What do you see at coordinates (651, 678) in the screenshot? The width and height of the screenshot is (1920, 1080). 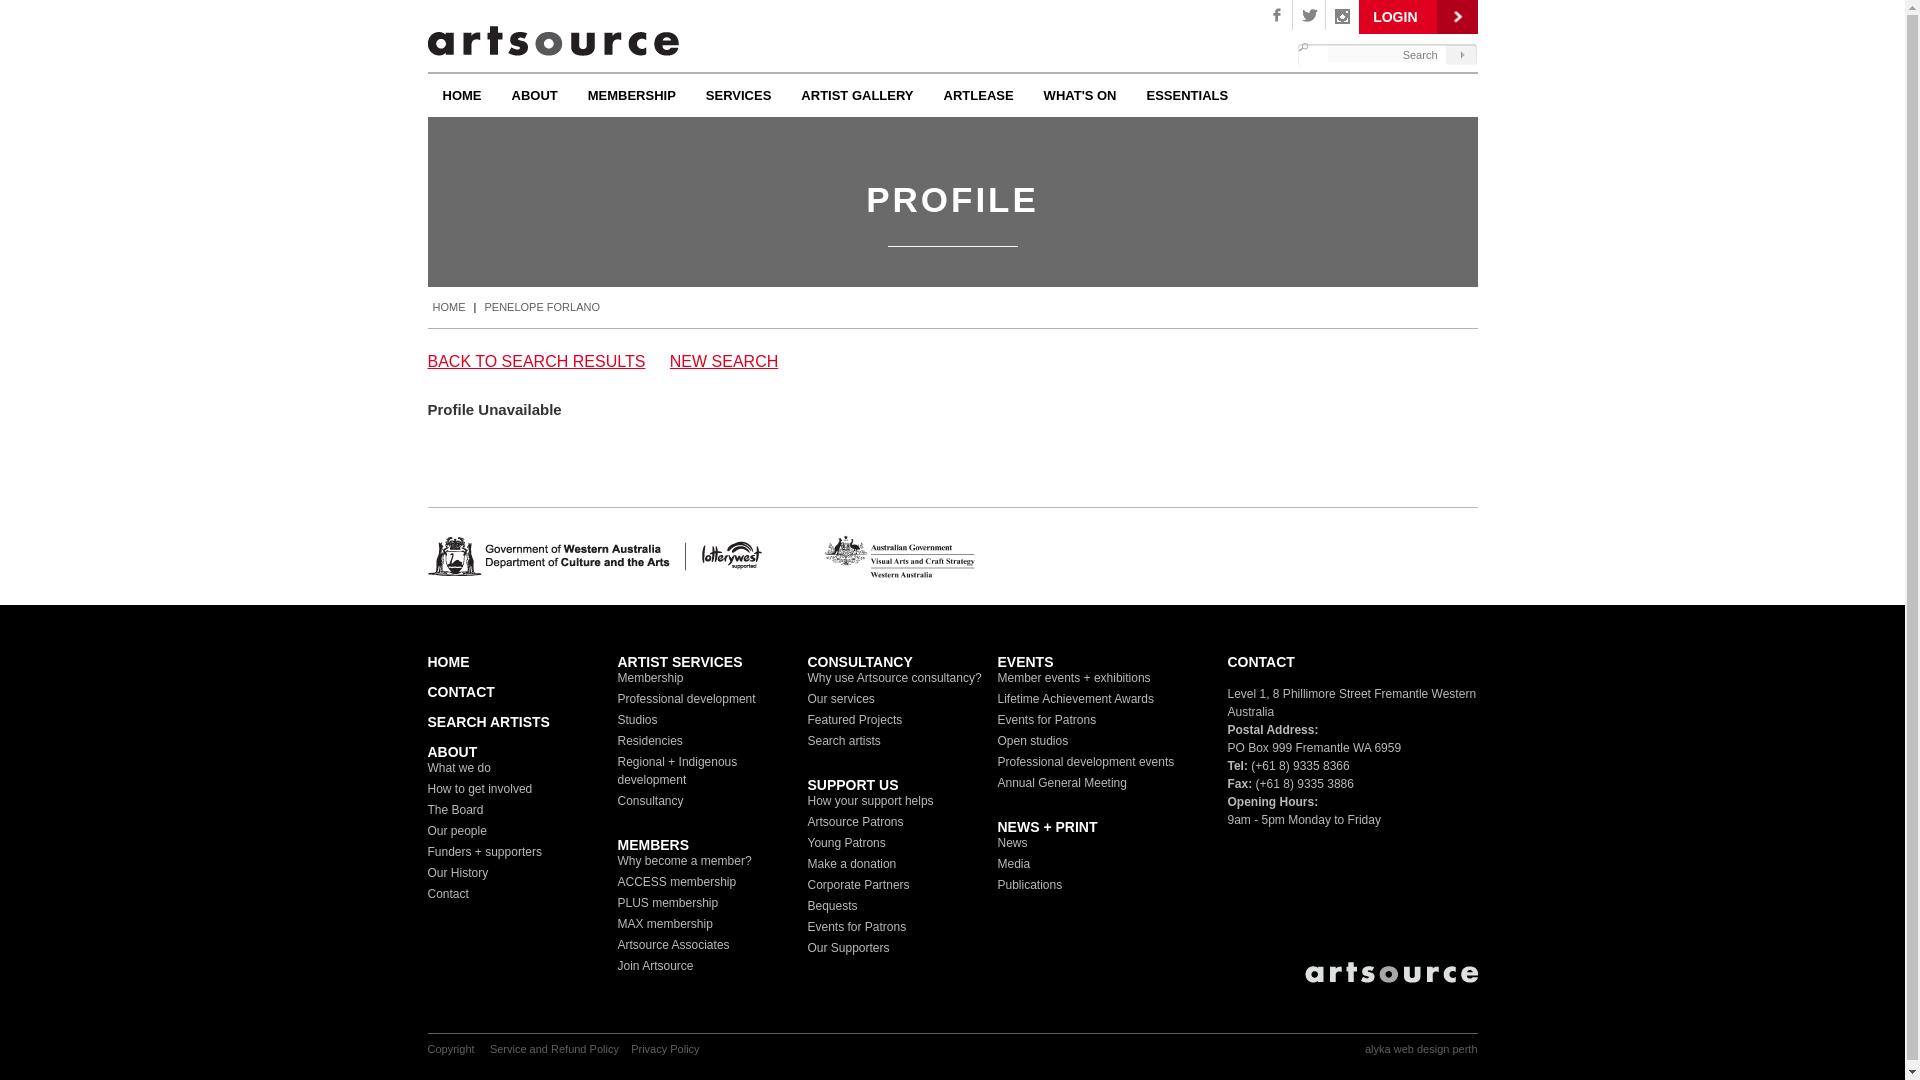 I see `Membership` at bounding box center [651, 678].